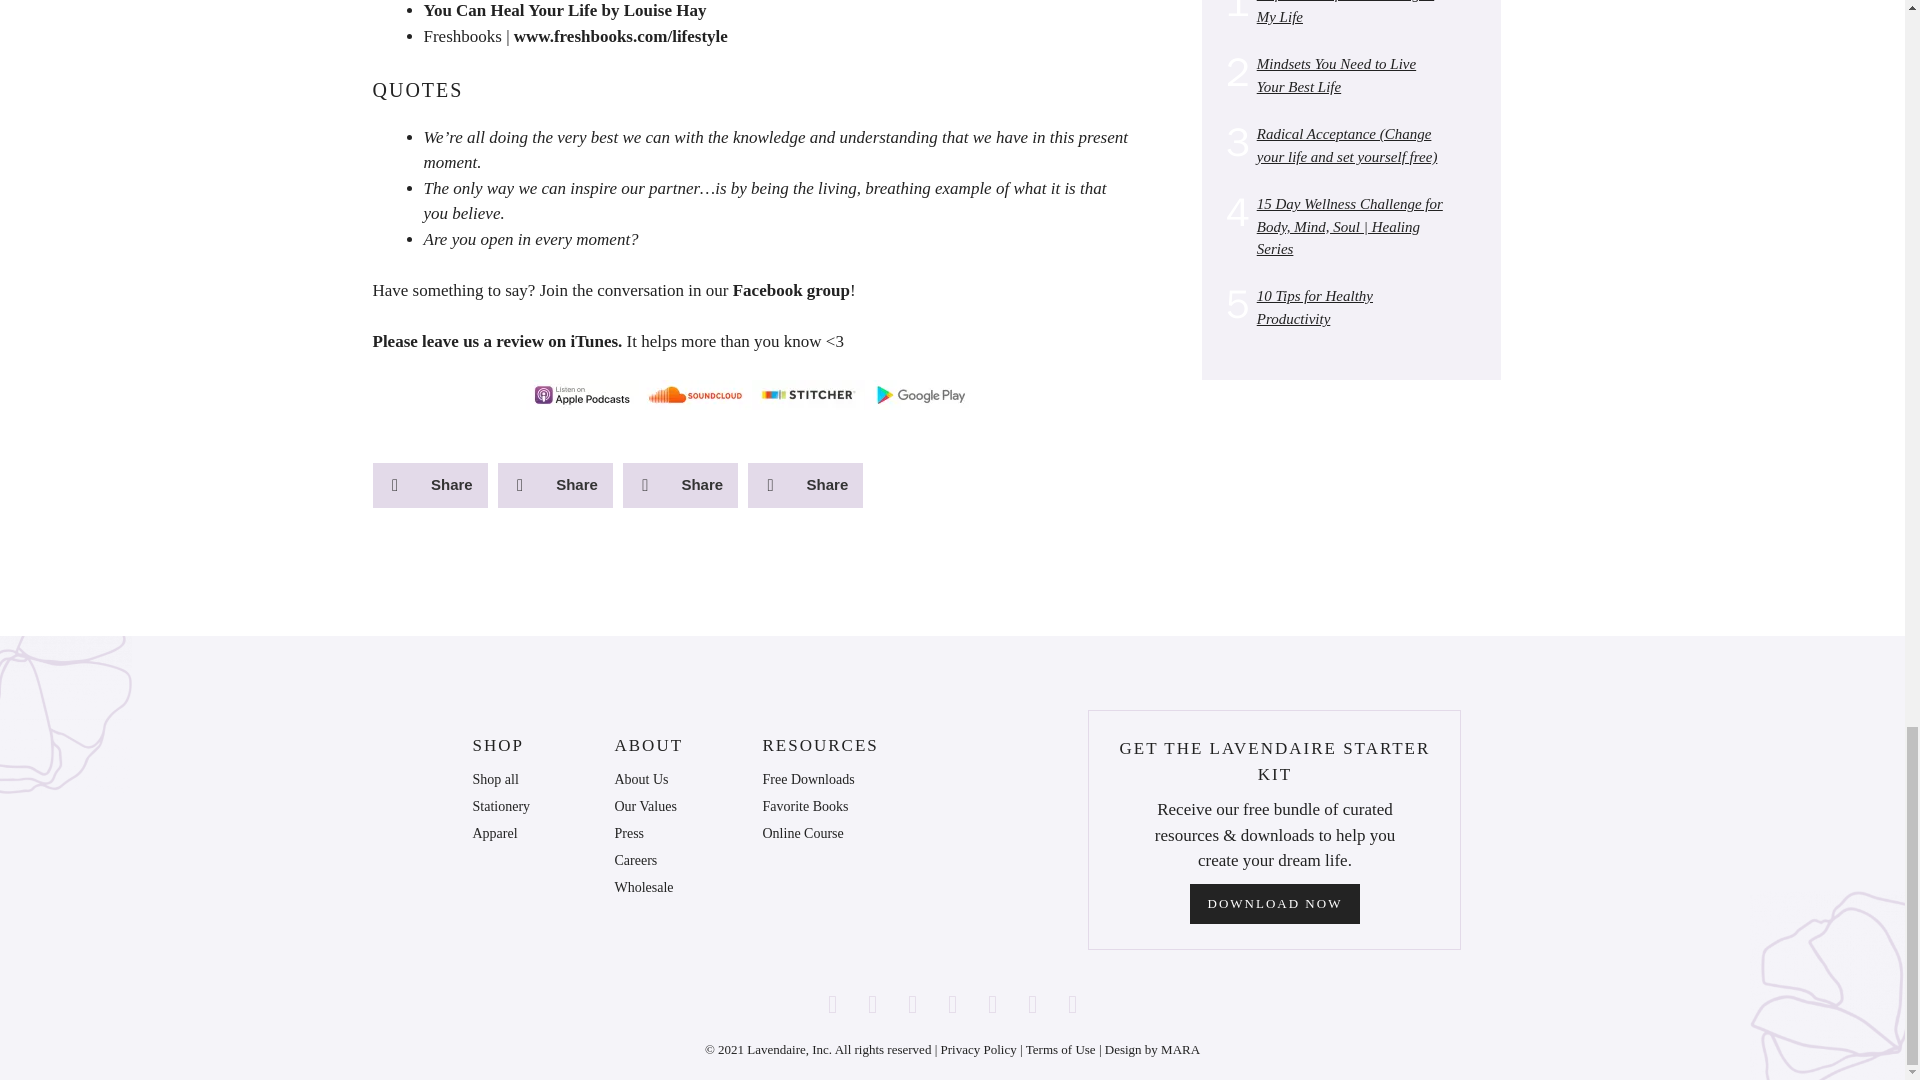 This screenshot has width=1920, height=1080. What do you see at coordinates (805, 485) in the screenshot?
I see `Share` at bounding box center [805, 485].